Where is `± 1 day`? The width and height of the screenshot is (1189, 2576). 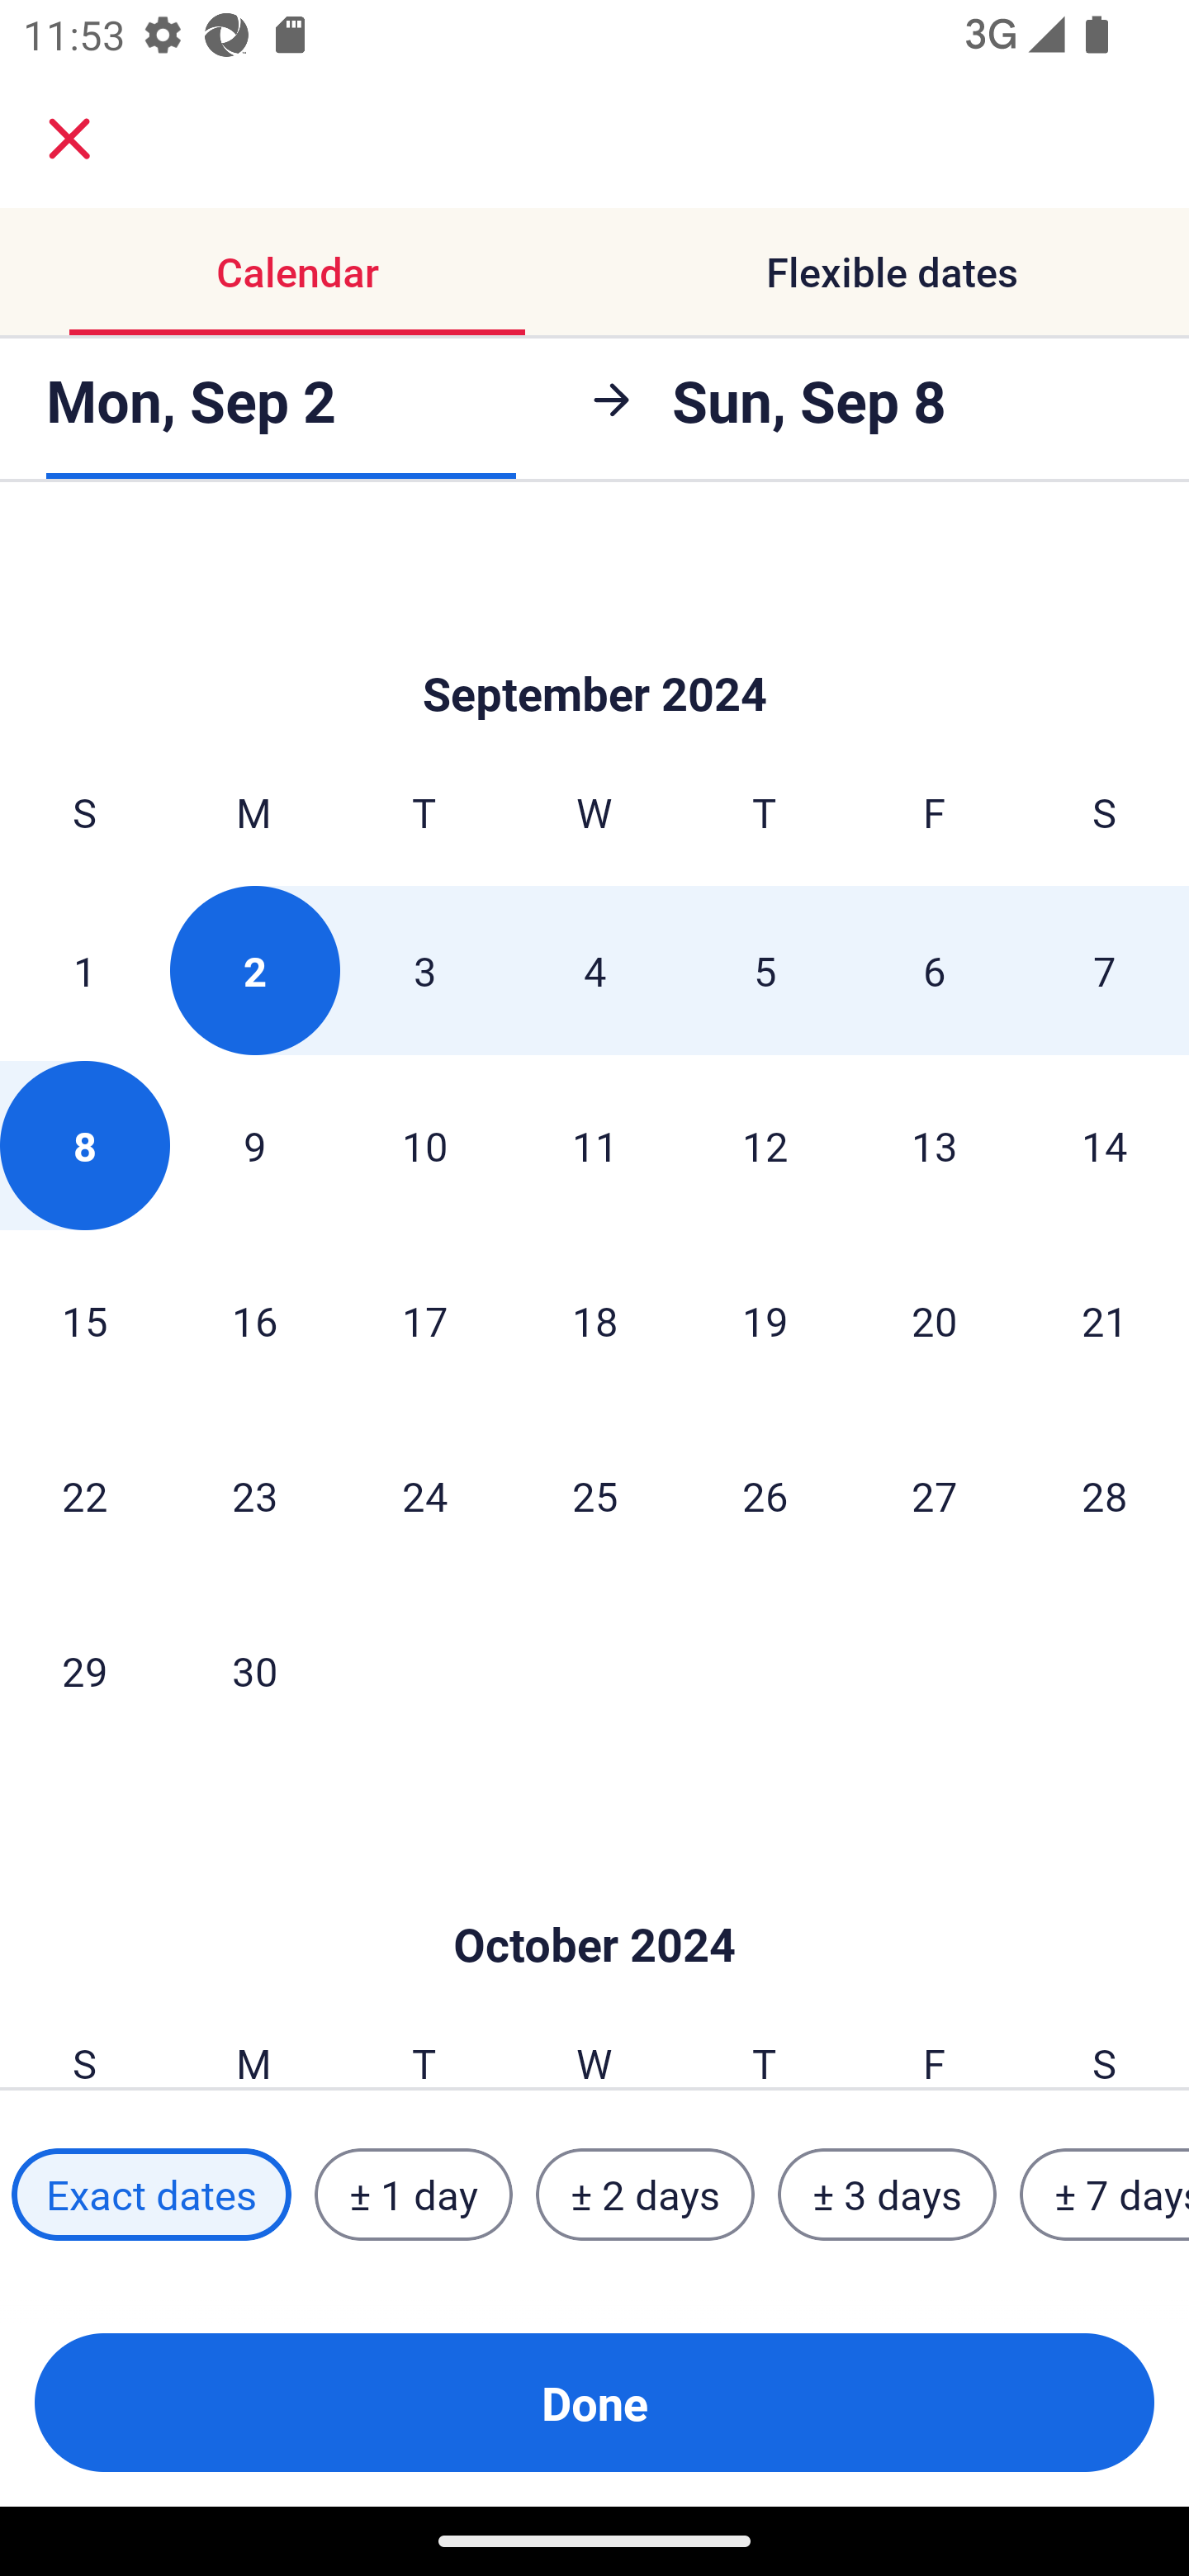 ± 1 day is located at coordinates (413, 2195).